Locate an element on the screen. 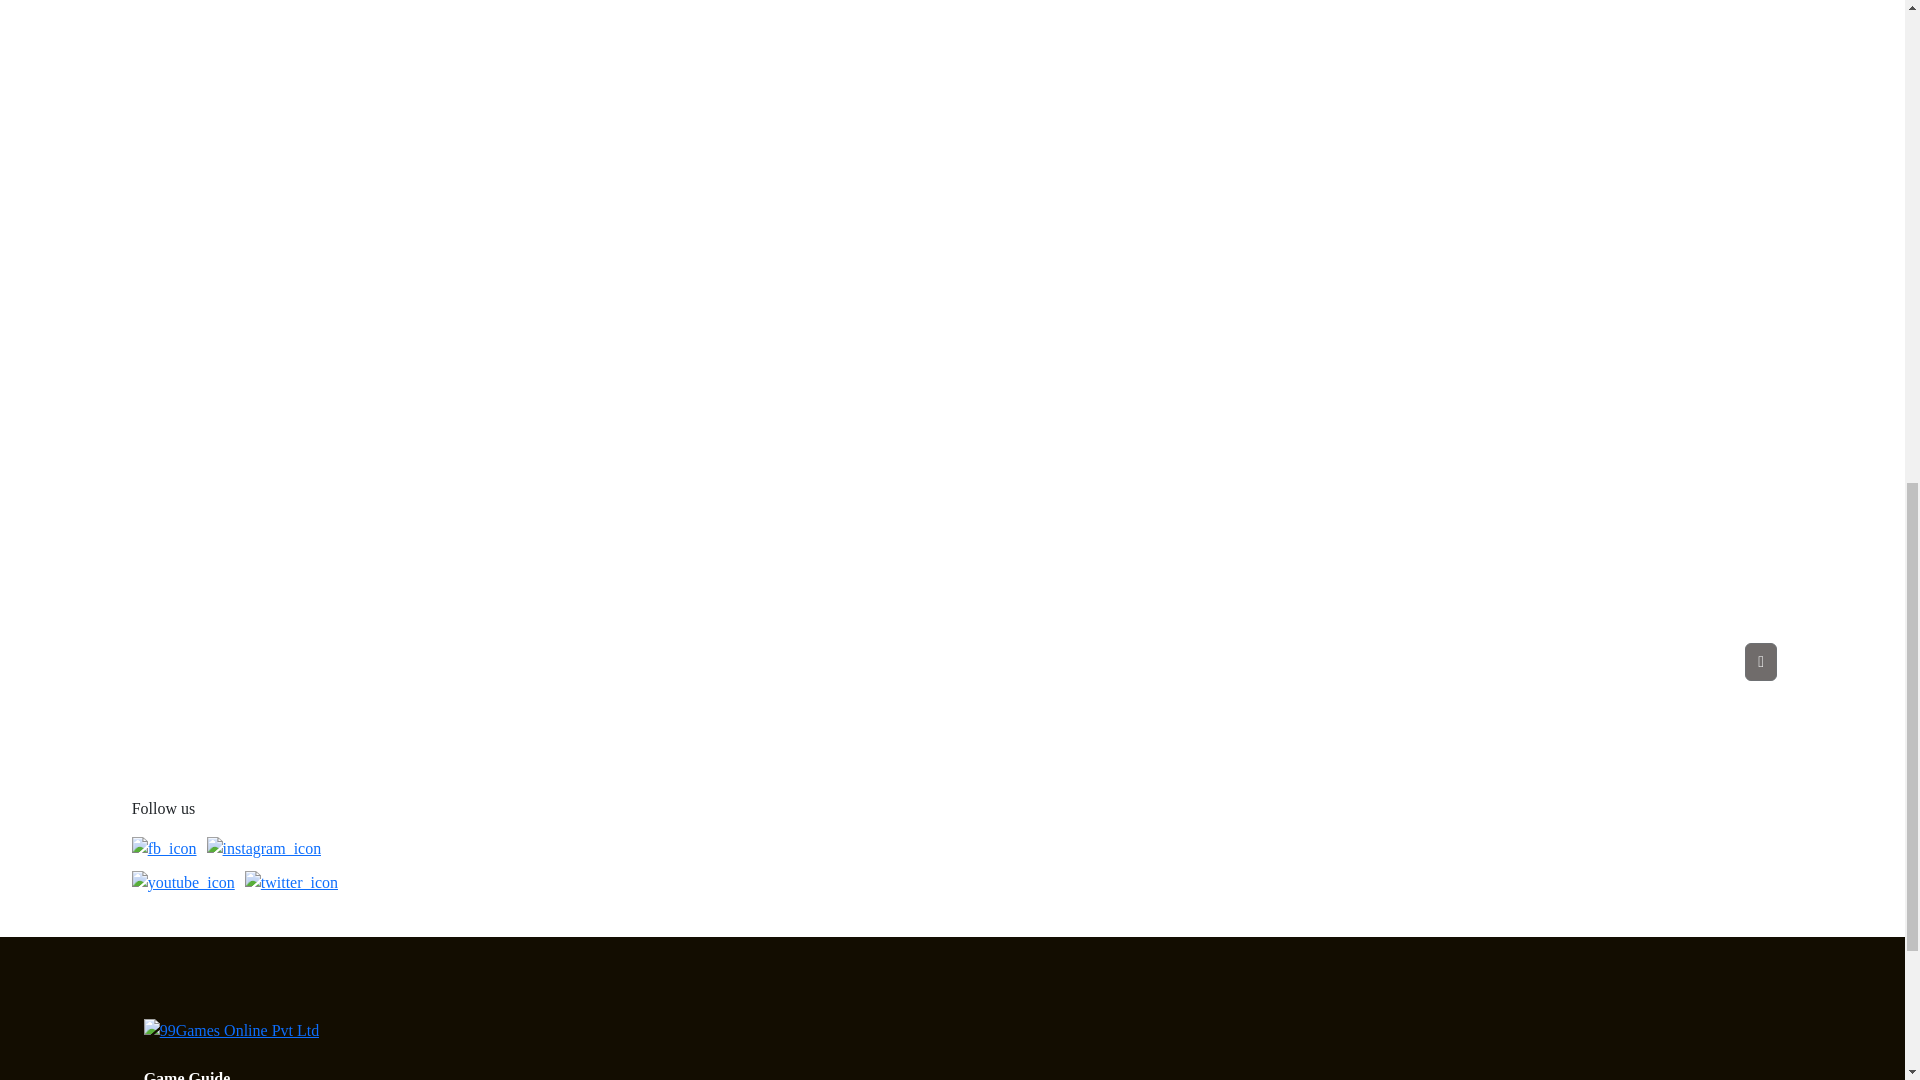 This screenshot has width=1920, height=1080. Game Guide is located at coordinates (187, 1075).